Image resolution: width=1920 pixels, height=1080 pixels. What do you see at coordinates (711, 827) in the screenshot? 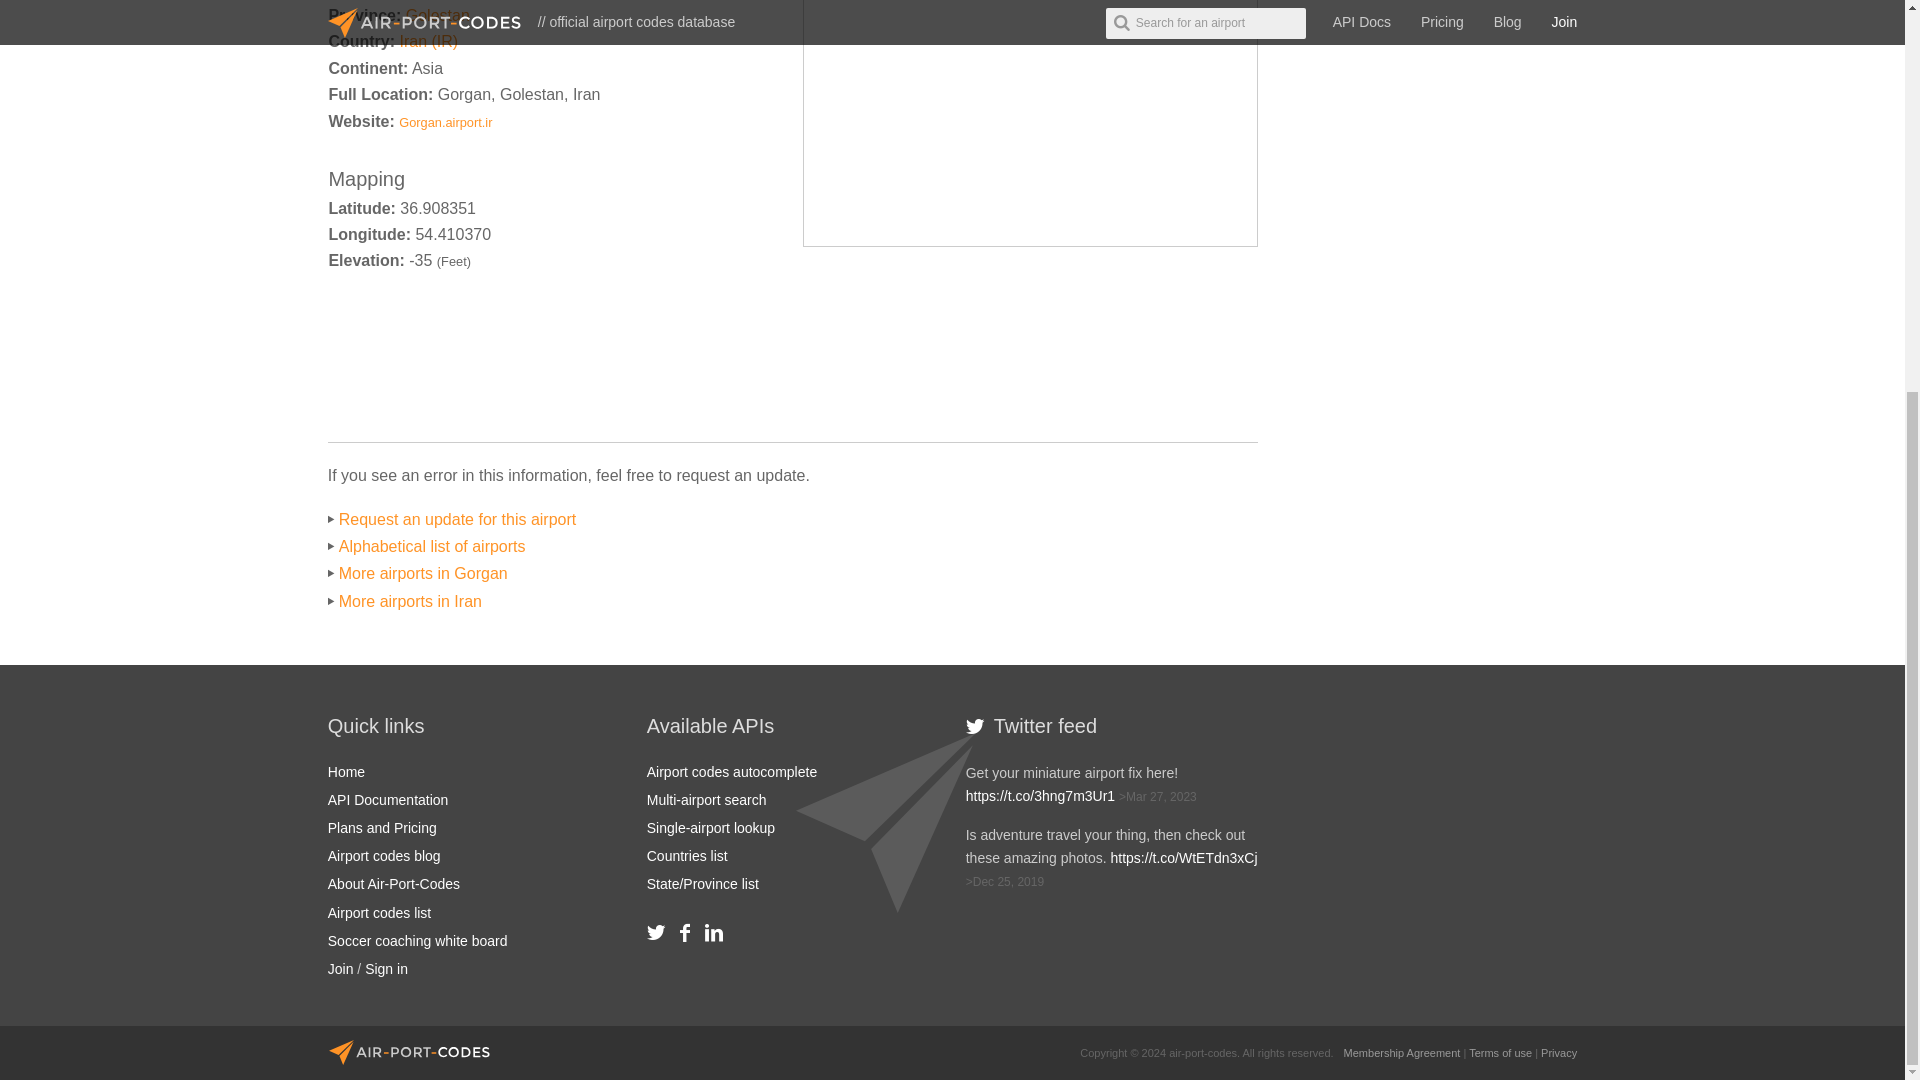
I see `Single-airport lookup` at bounding box center [711, 827].